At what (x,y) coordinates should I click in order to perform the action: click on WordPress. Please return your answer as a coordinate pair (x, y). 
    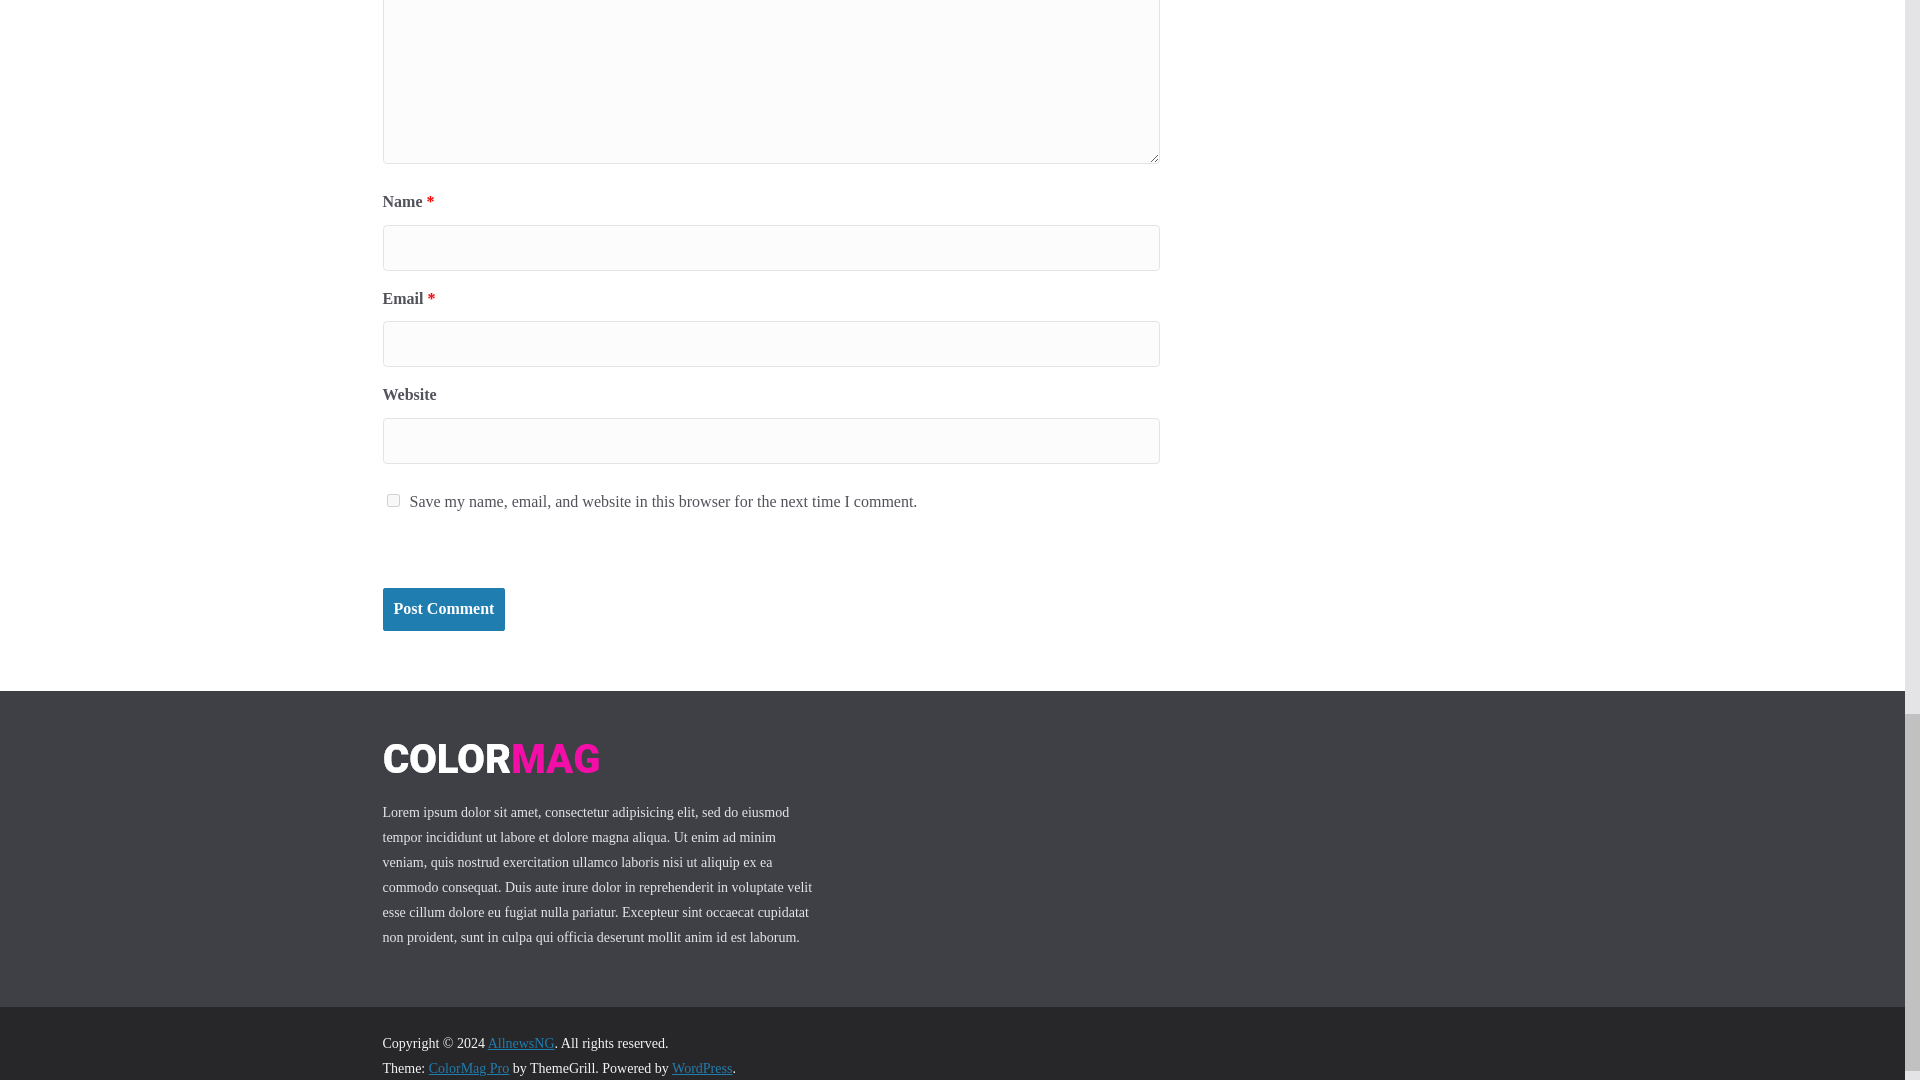
    Looking at the image, I should click on (702, 1068).